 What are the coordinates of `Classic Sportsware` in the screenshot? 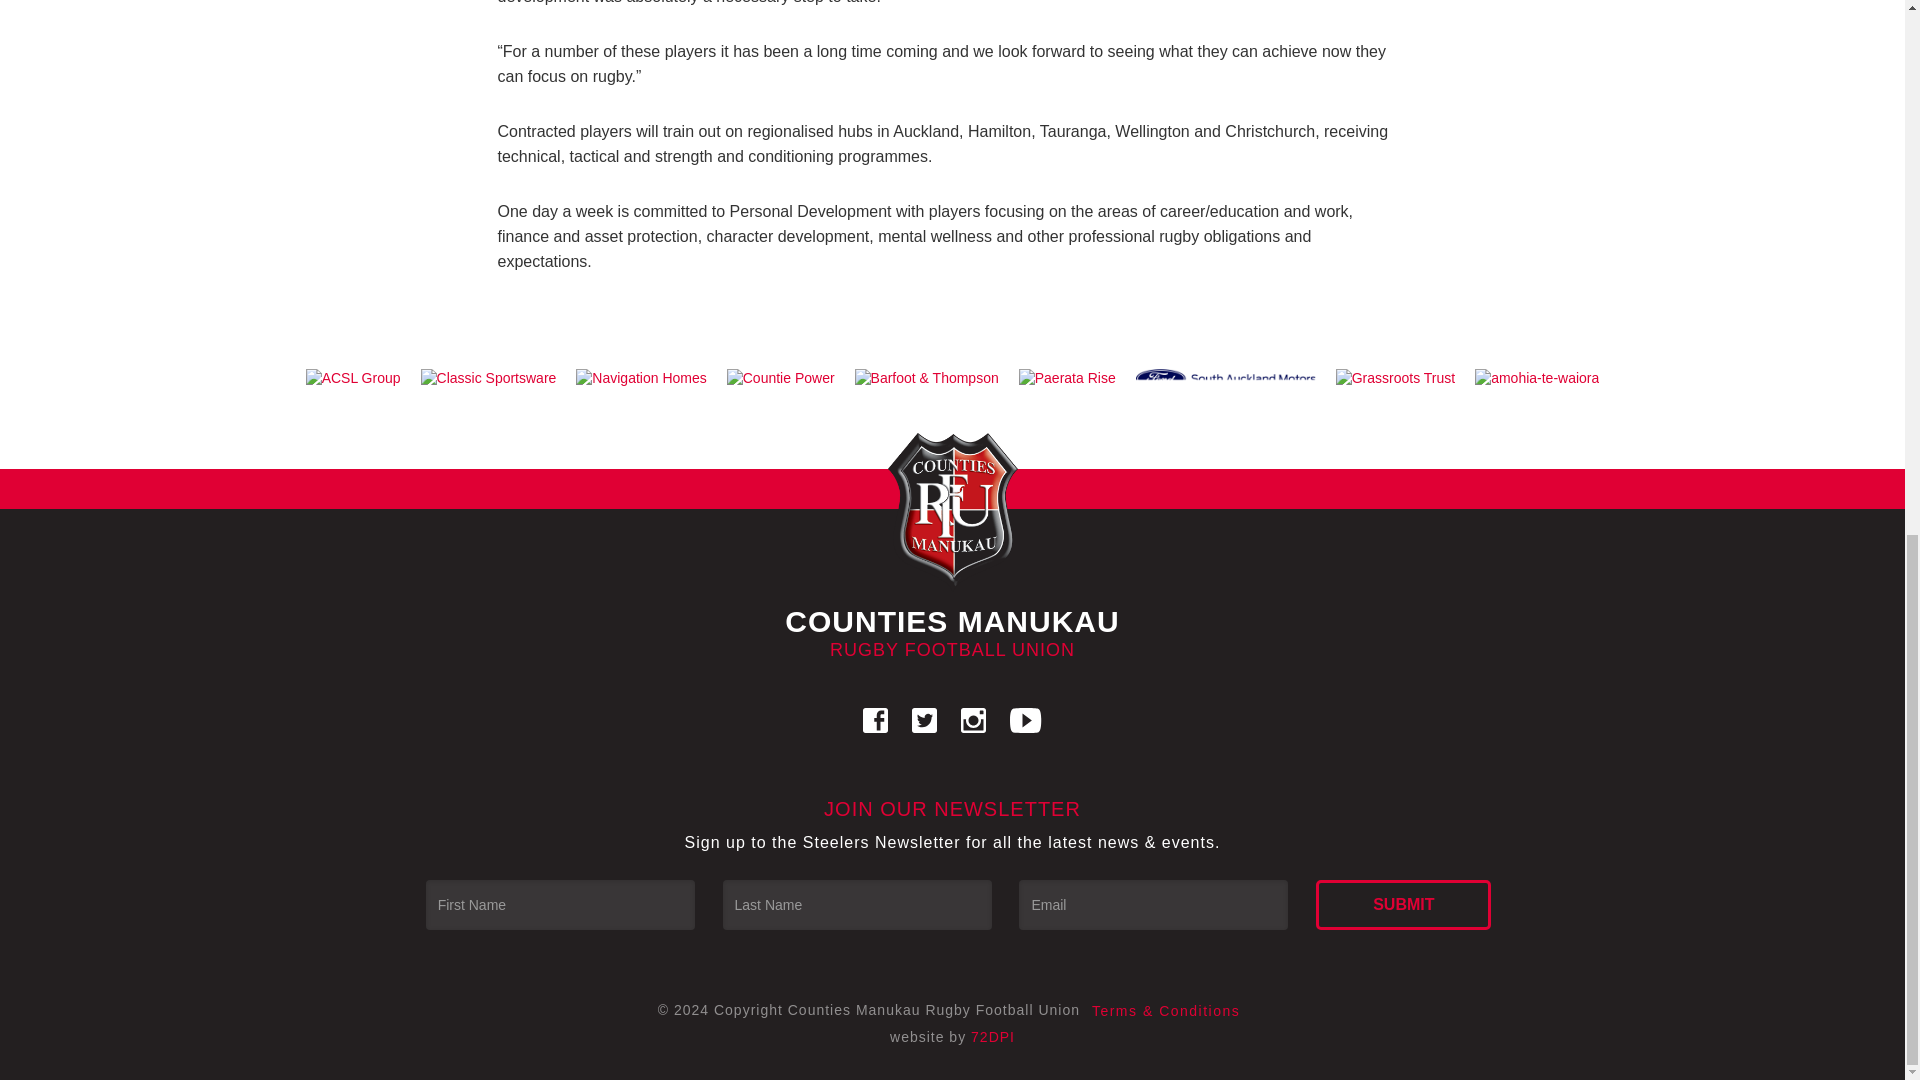 It's located at (488, 378).